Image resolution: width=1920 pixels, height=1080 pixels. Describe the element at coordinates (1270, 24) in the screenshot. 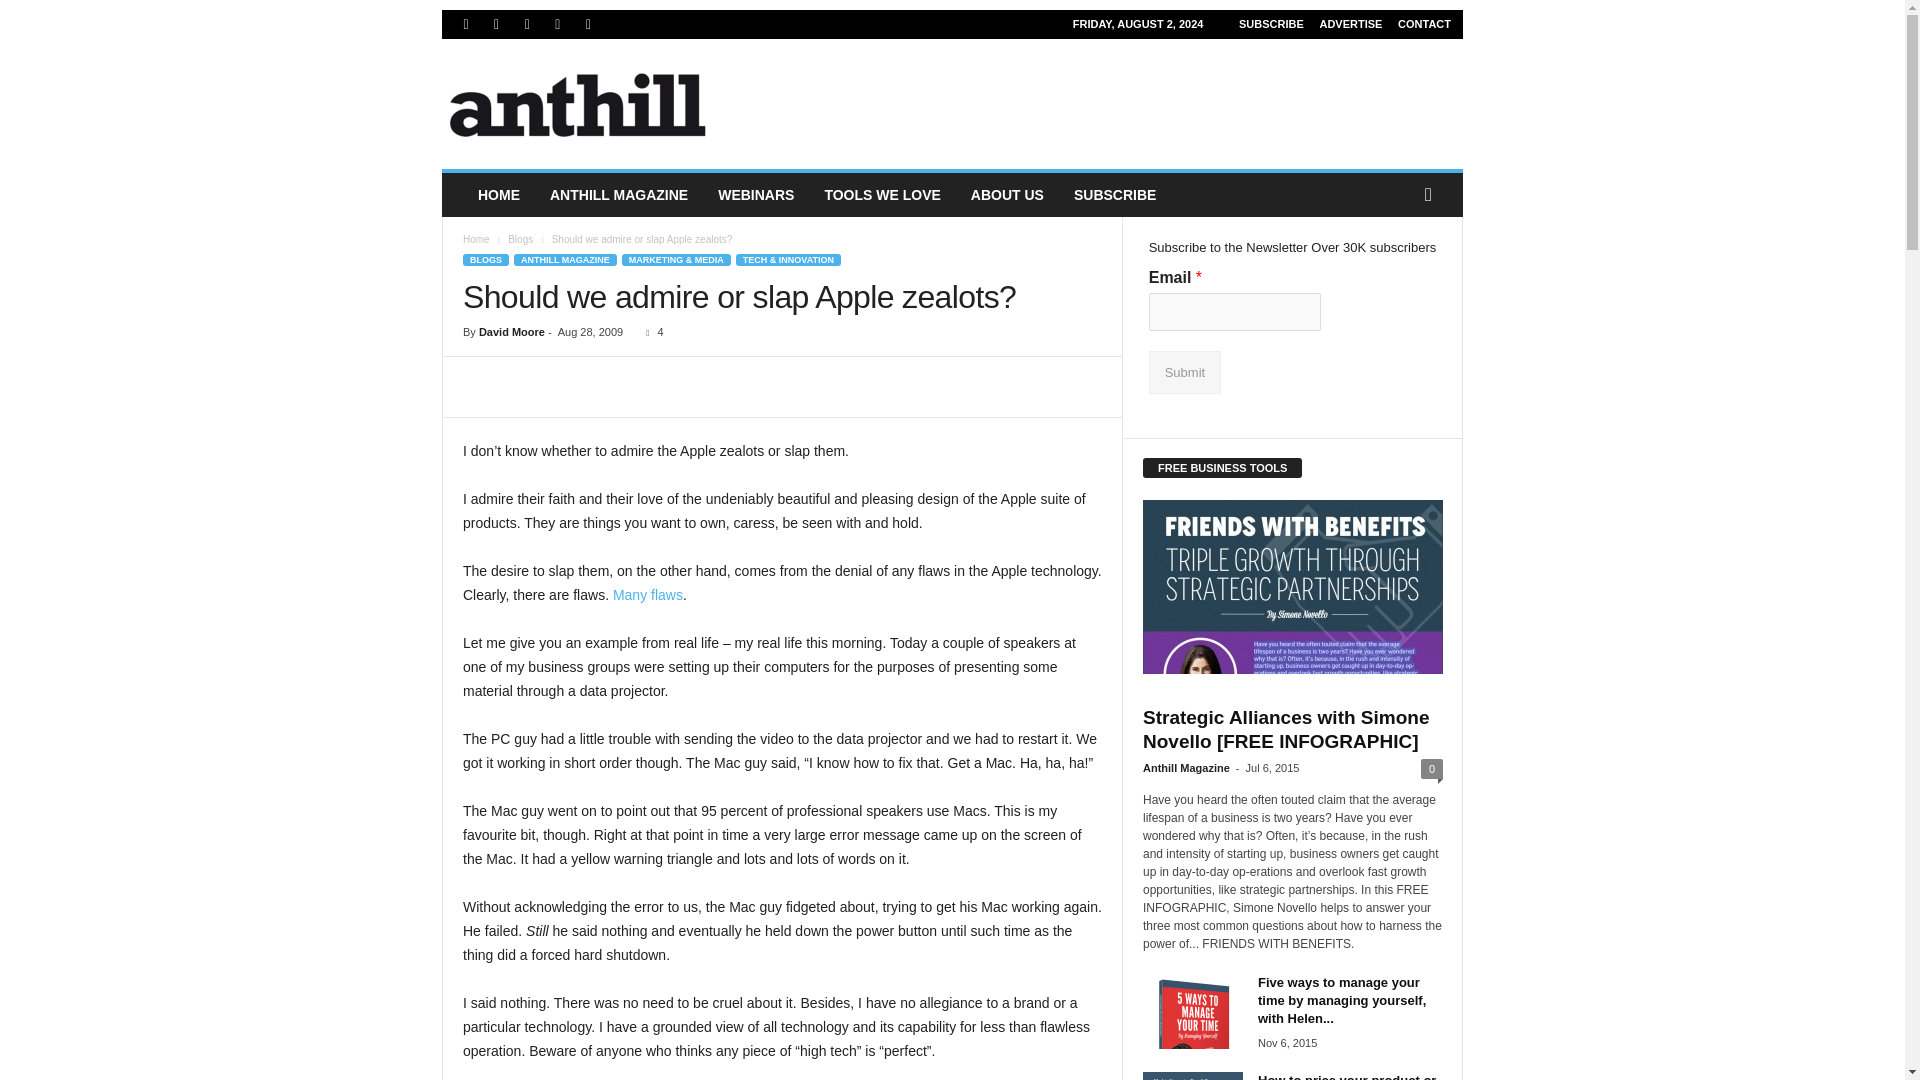

I see `SUBSCRIBE` at that location.